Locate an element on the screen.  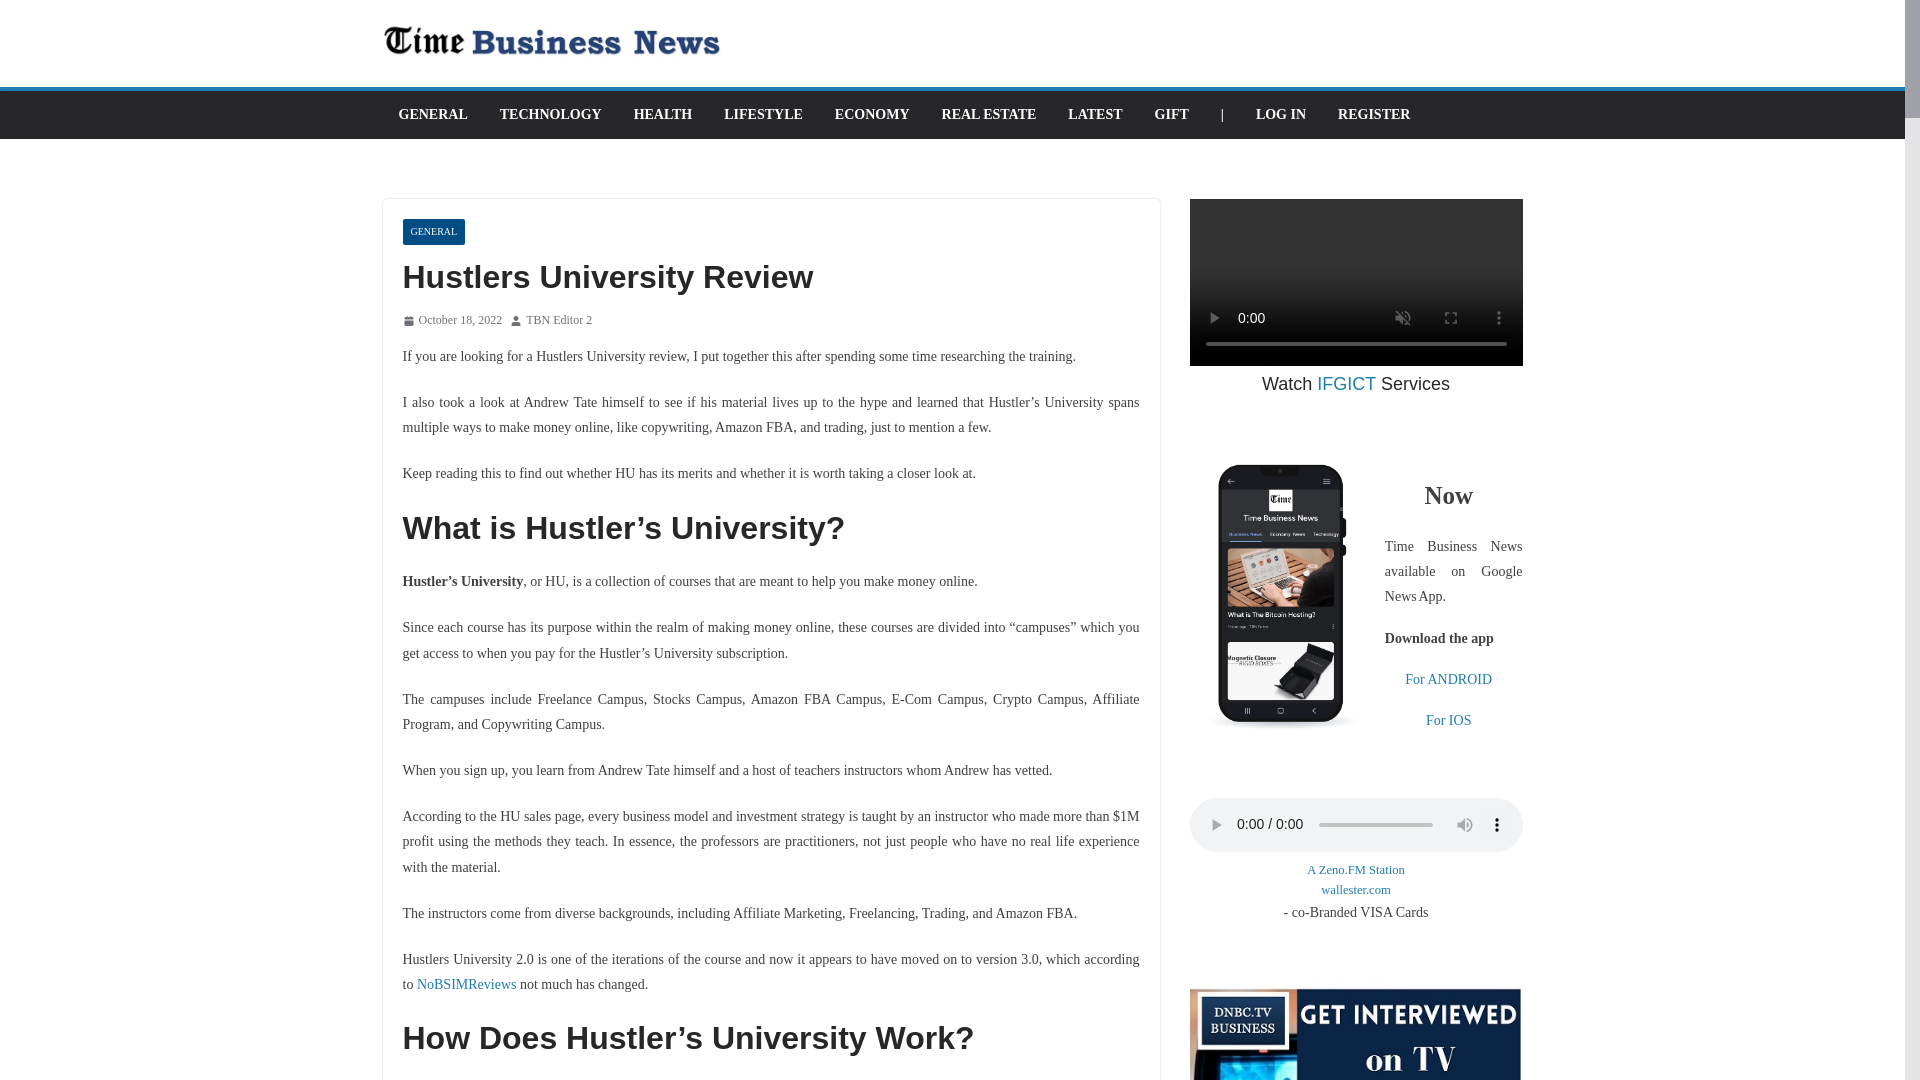
LIFESTYLE is located at coordinates (762, 114).